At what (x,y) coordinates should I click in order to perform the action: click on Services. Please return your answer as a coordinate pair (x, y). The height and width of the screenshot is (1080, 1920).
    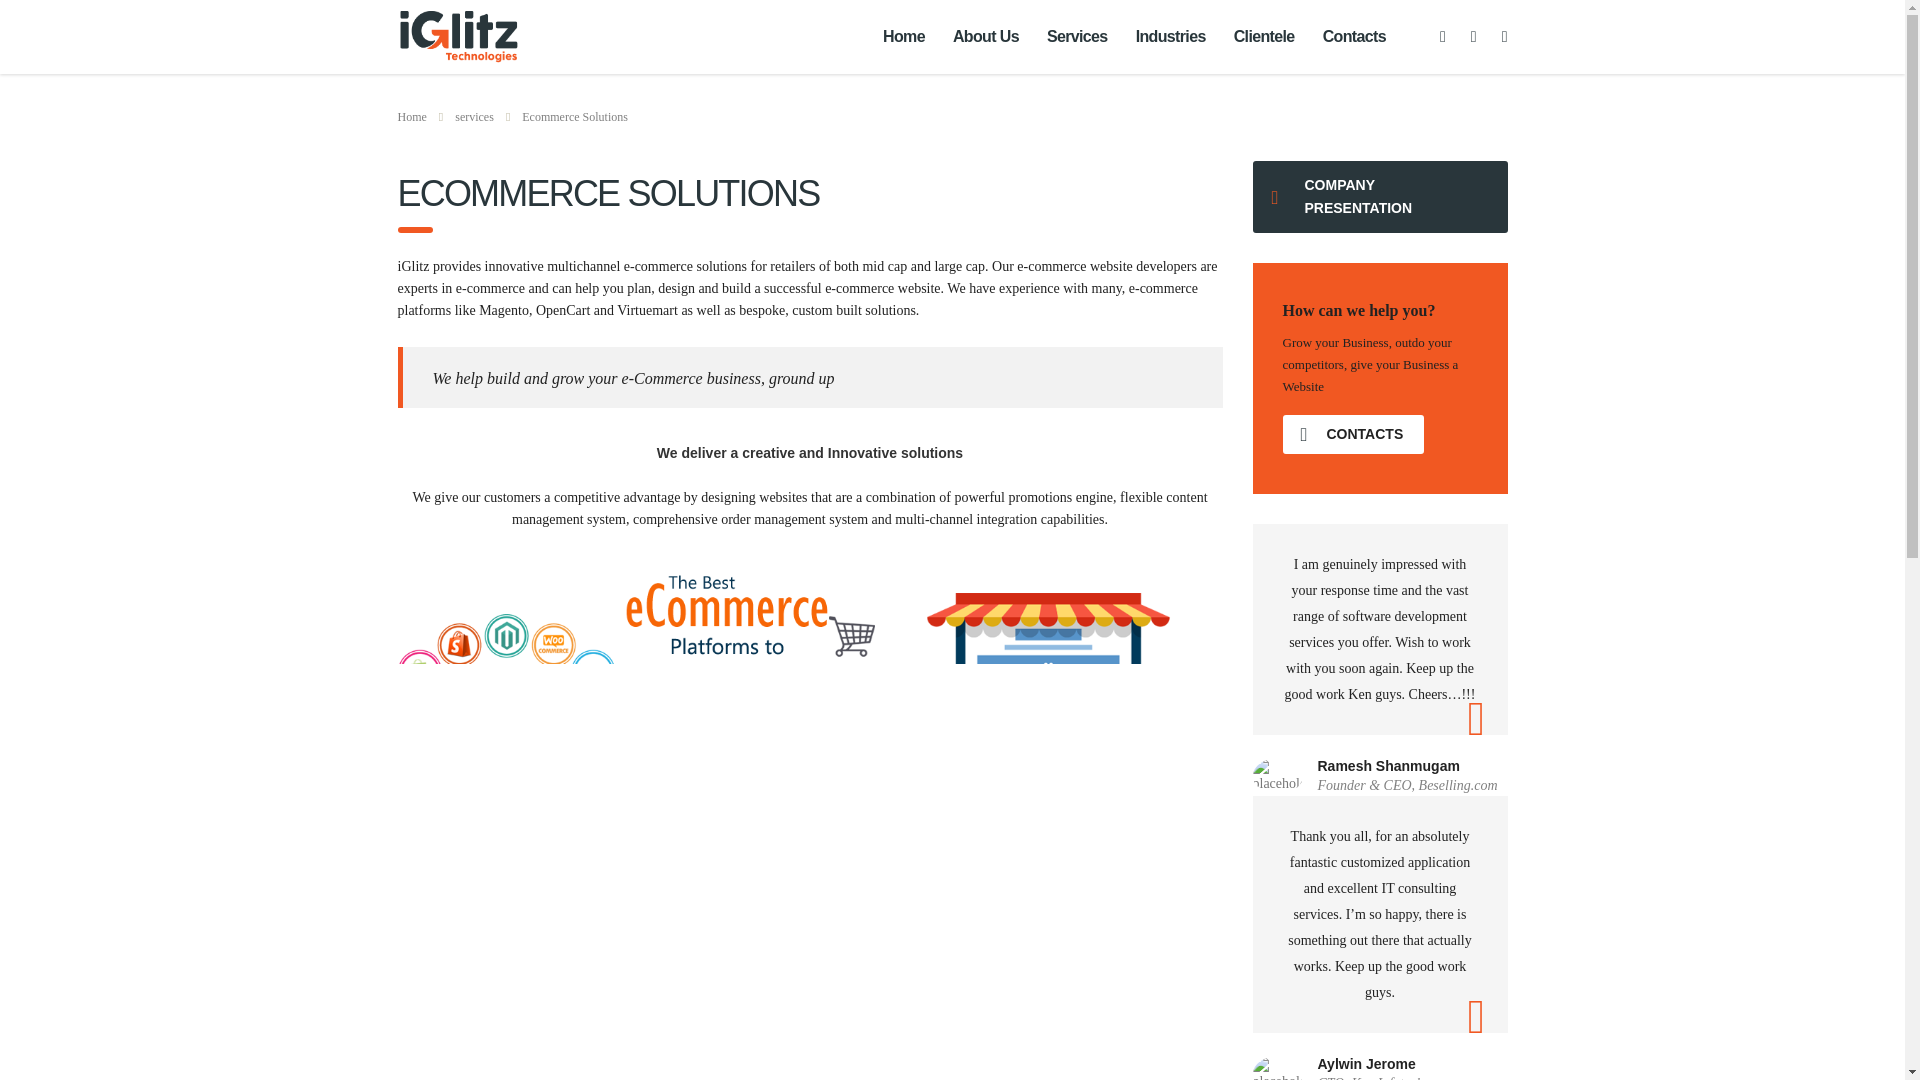
    Looking at the image, I should click on (1076, 37).